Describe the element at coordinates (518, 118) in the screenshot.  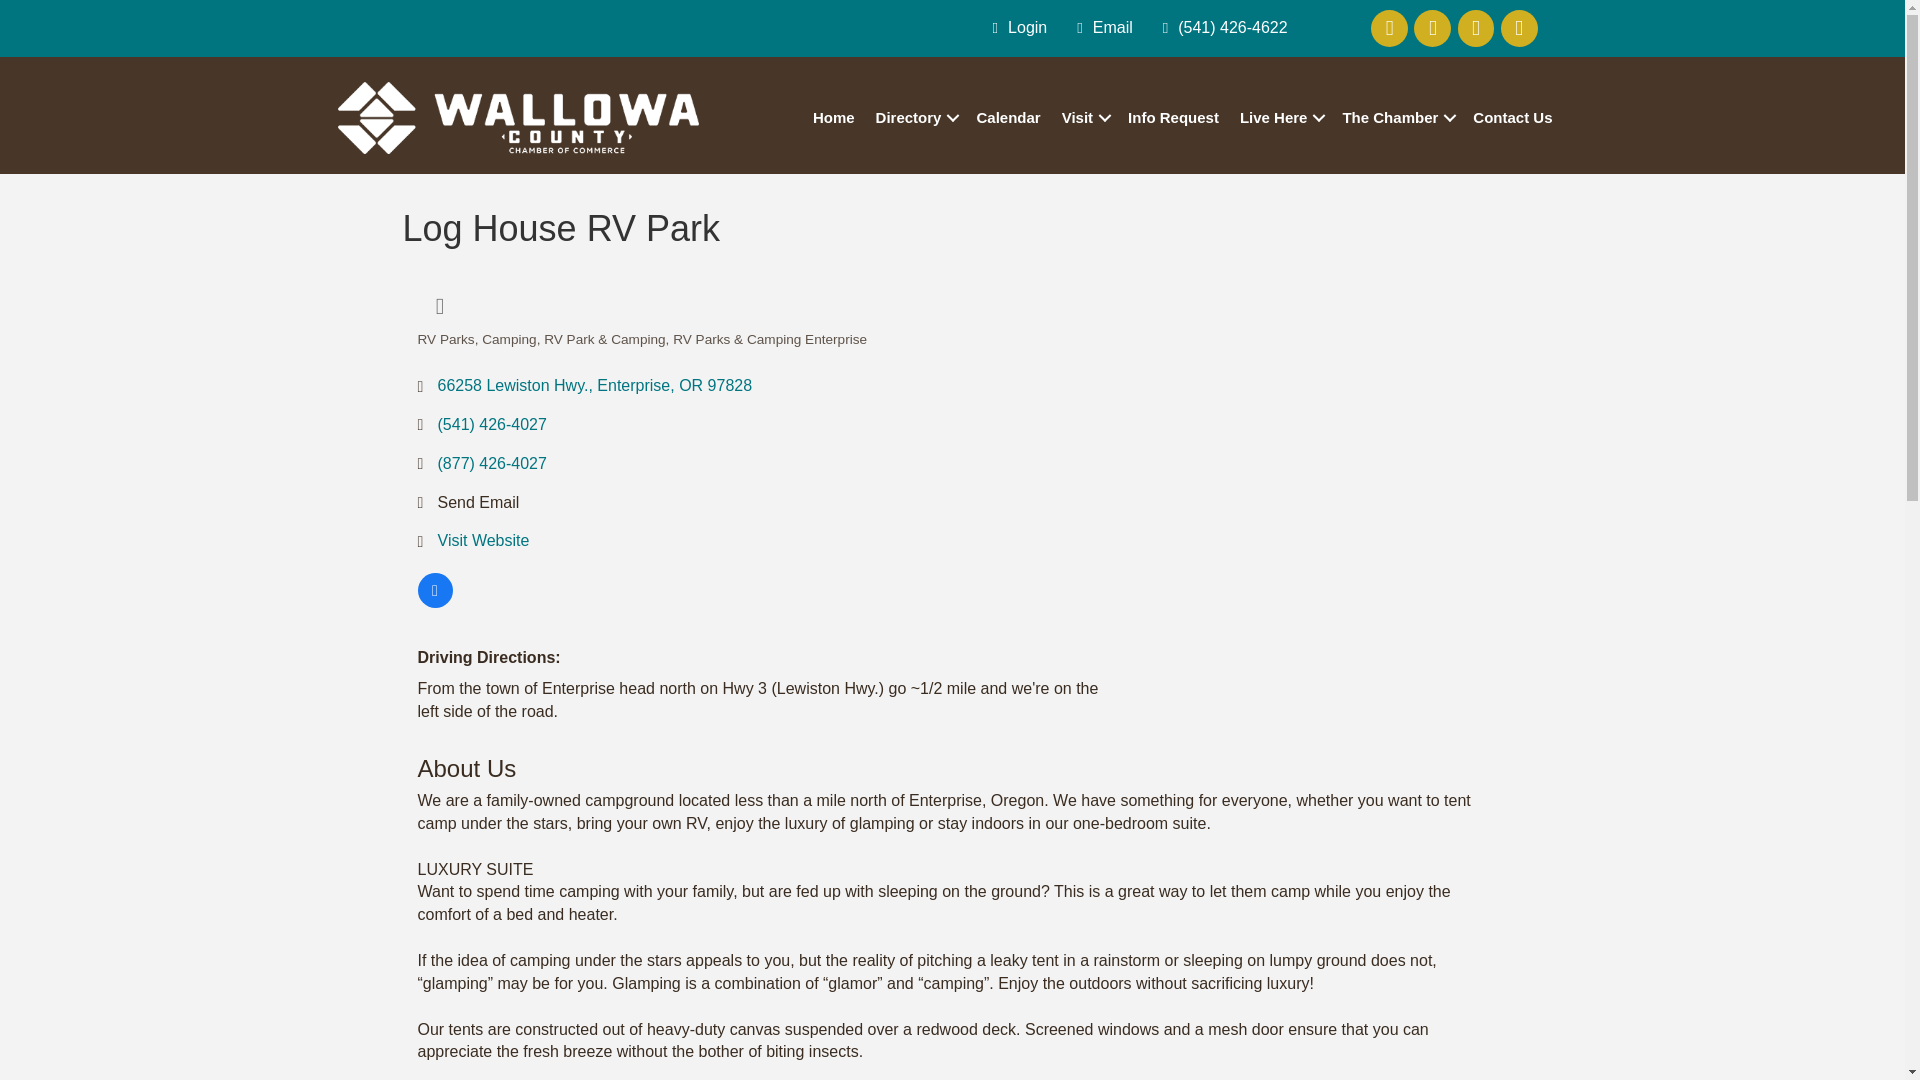
I see `wccc-horizontal-chamber-white-h100` at that location.